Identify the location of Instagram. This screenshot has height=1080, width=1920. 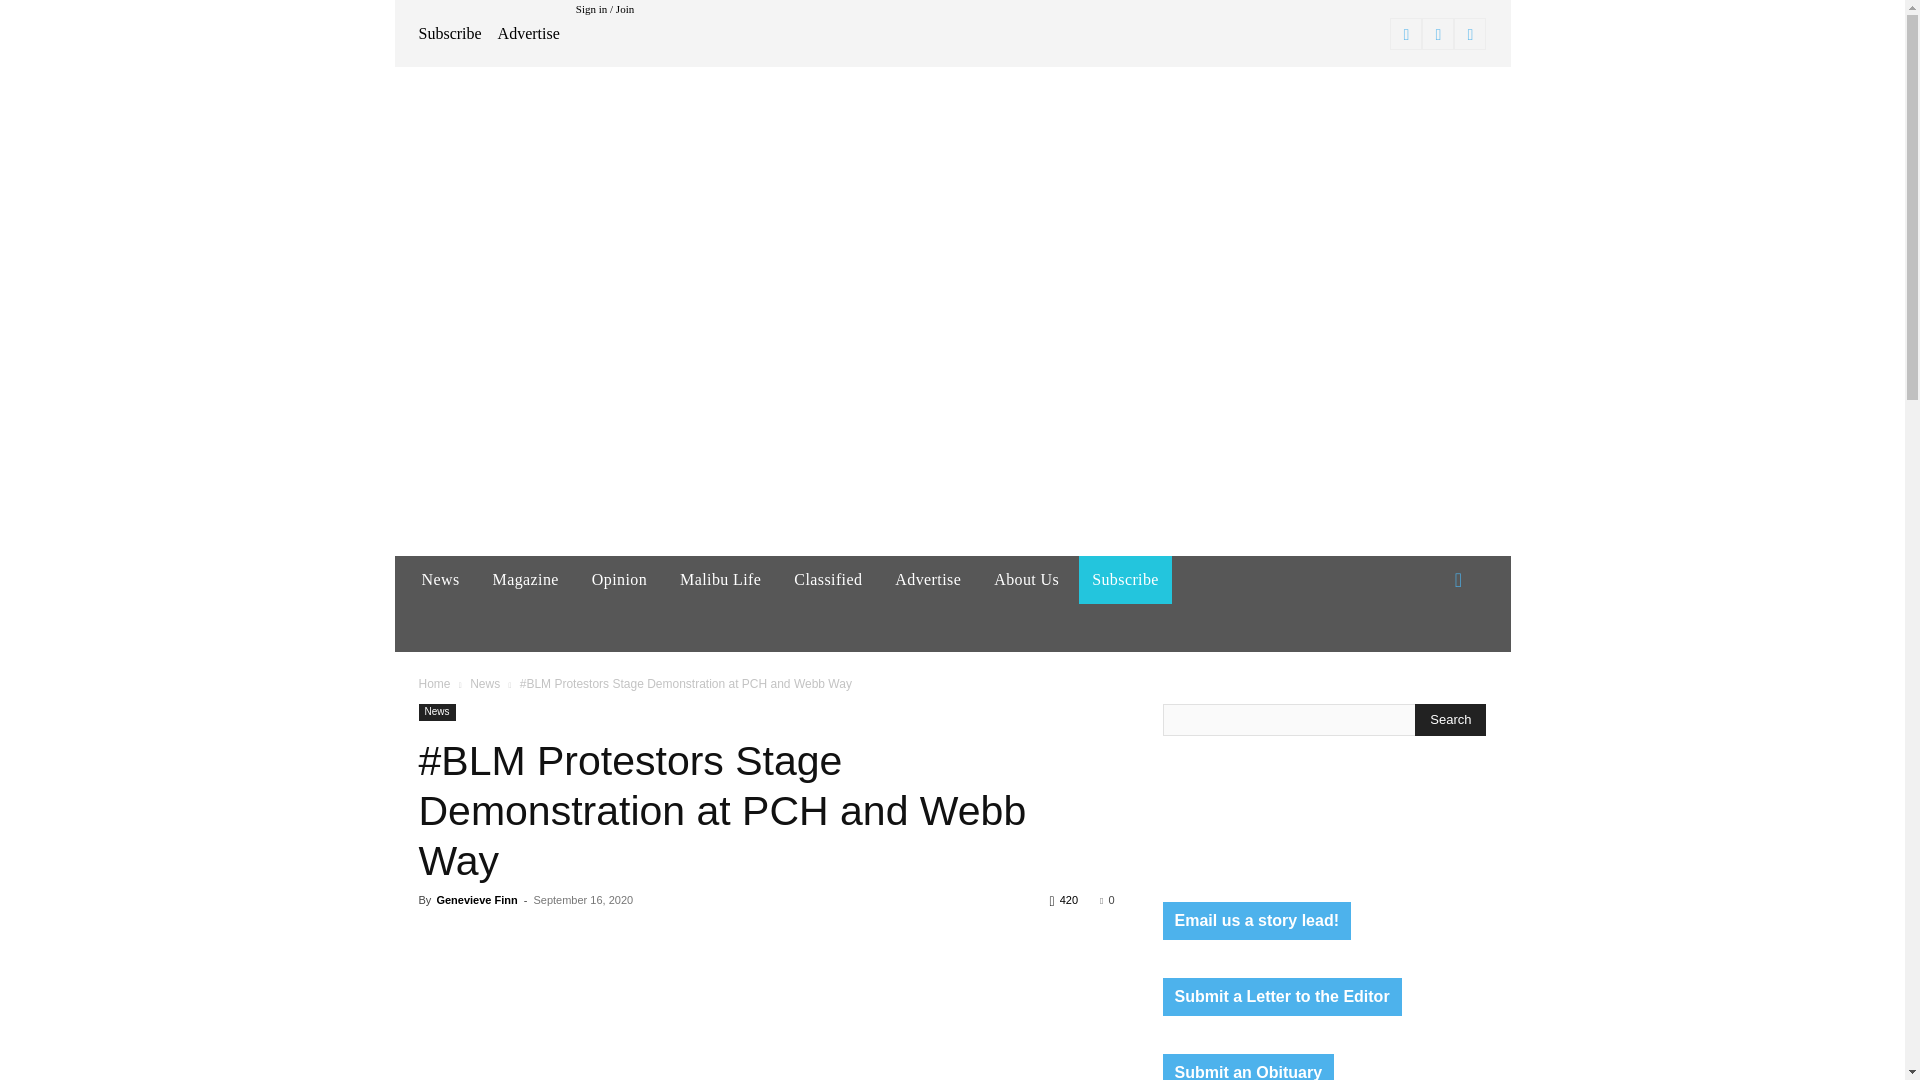
(1438, 34).